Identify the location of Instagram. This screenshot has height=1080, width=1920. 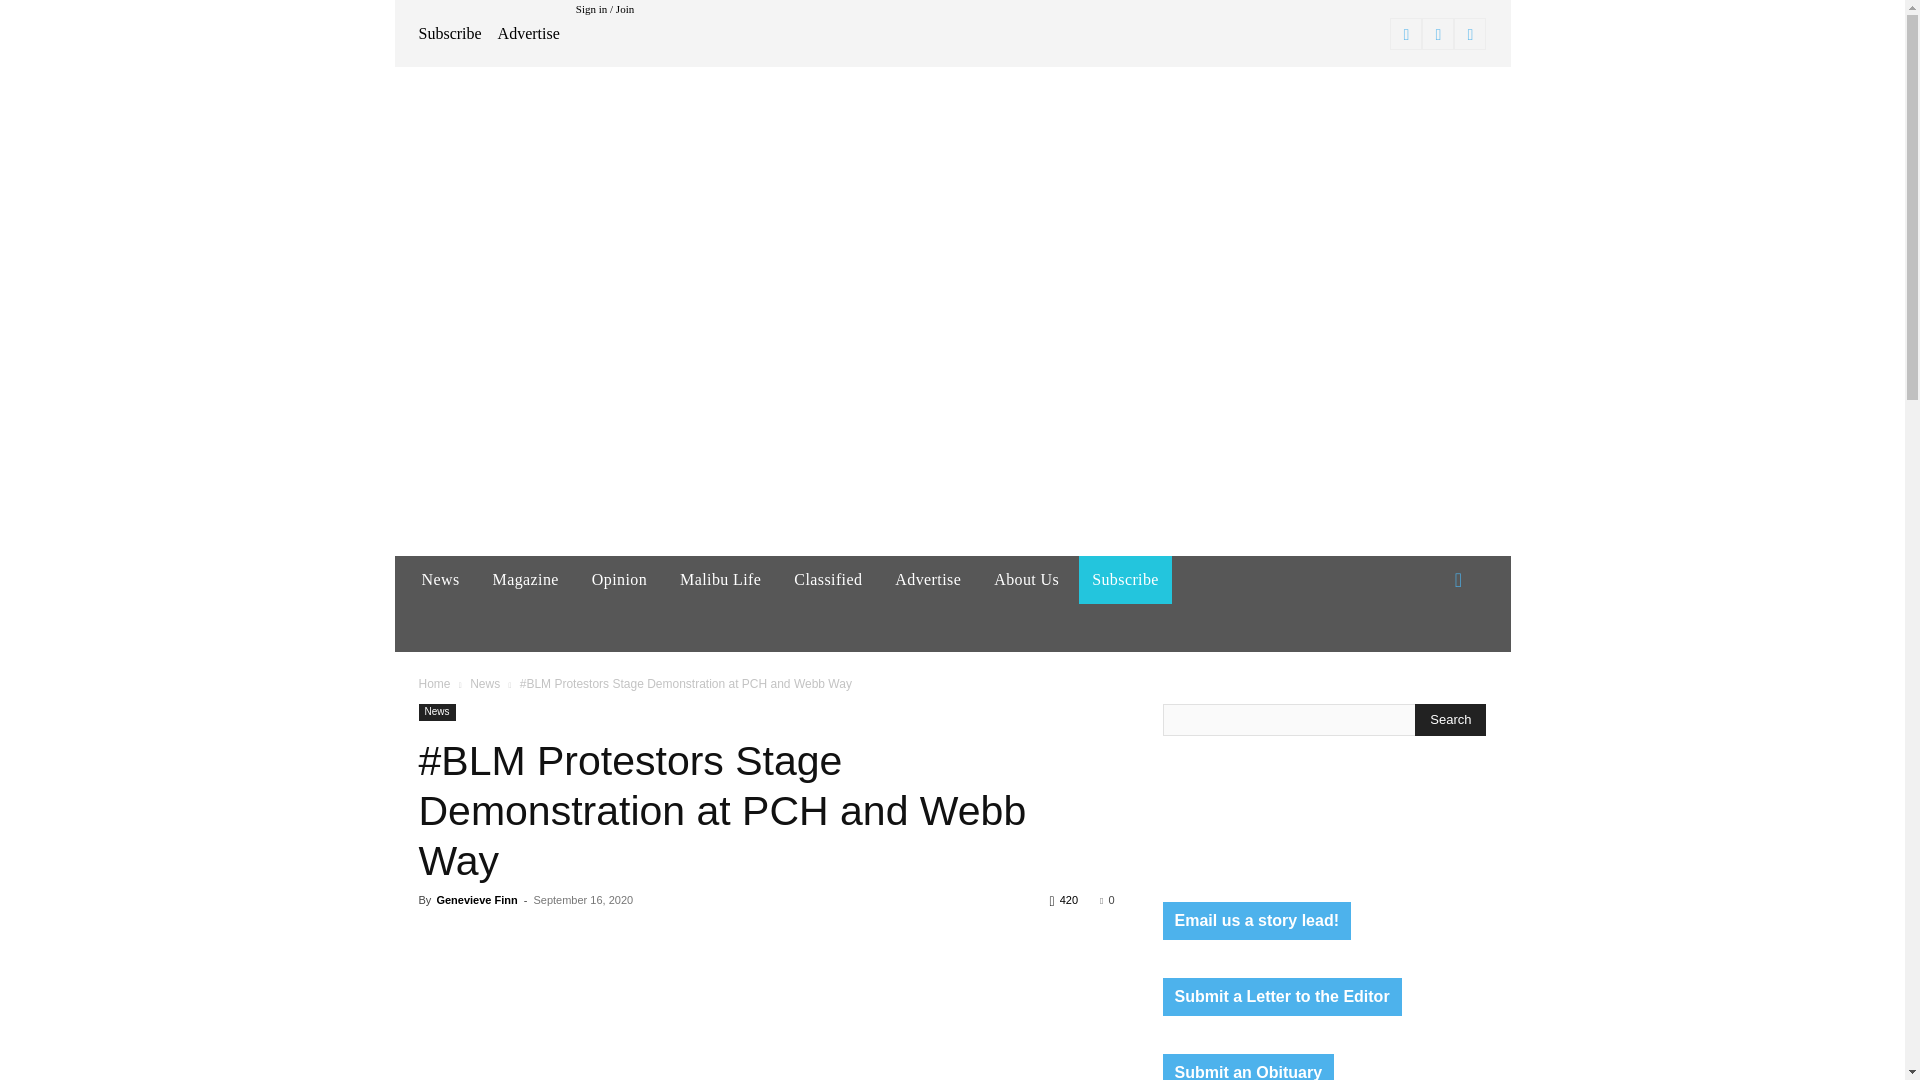
(1438, 34).